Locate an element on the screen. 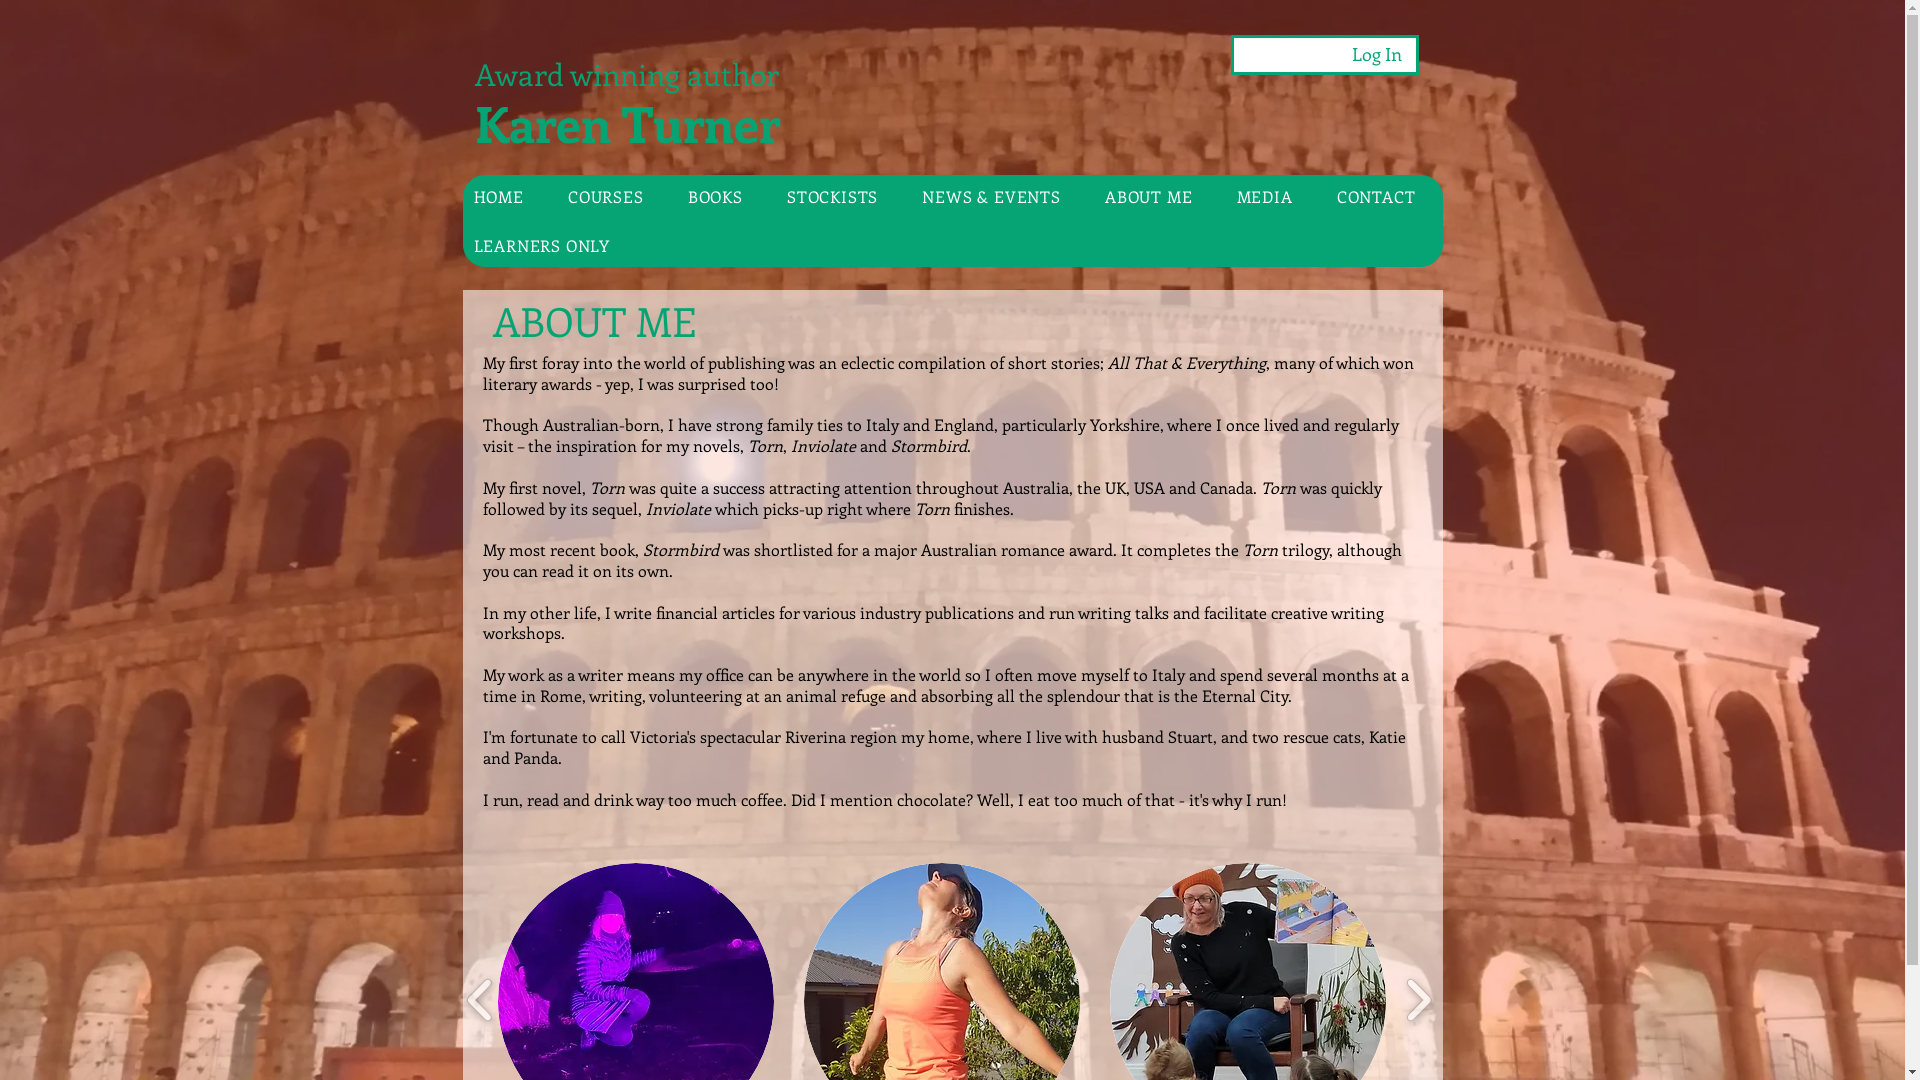  MEDIA is located at coordinates (1273, 196).